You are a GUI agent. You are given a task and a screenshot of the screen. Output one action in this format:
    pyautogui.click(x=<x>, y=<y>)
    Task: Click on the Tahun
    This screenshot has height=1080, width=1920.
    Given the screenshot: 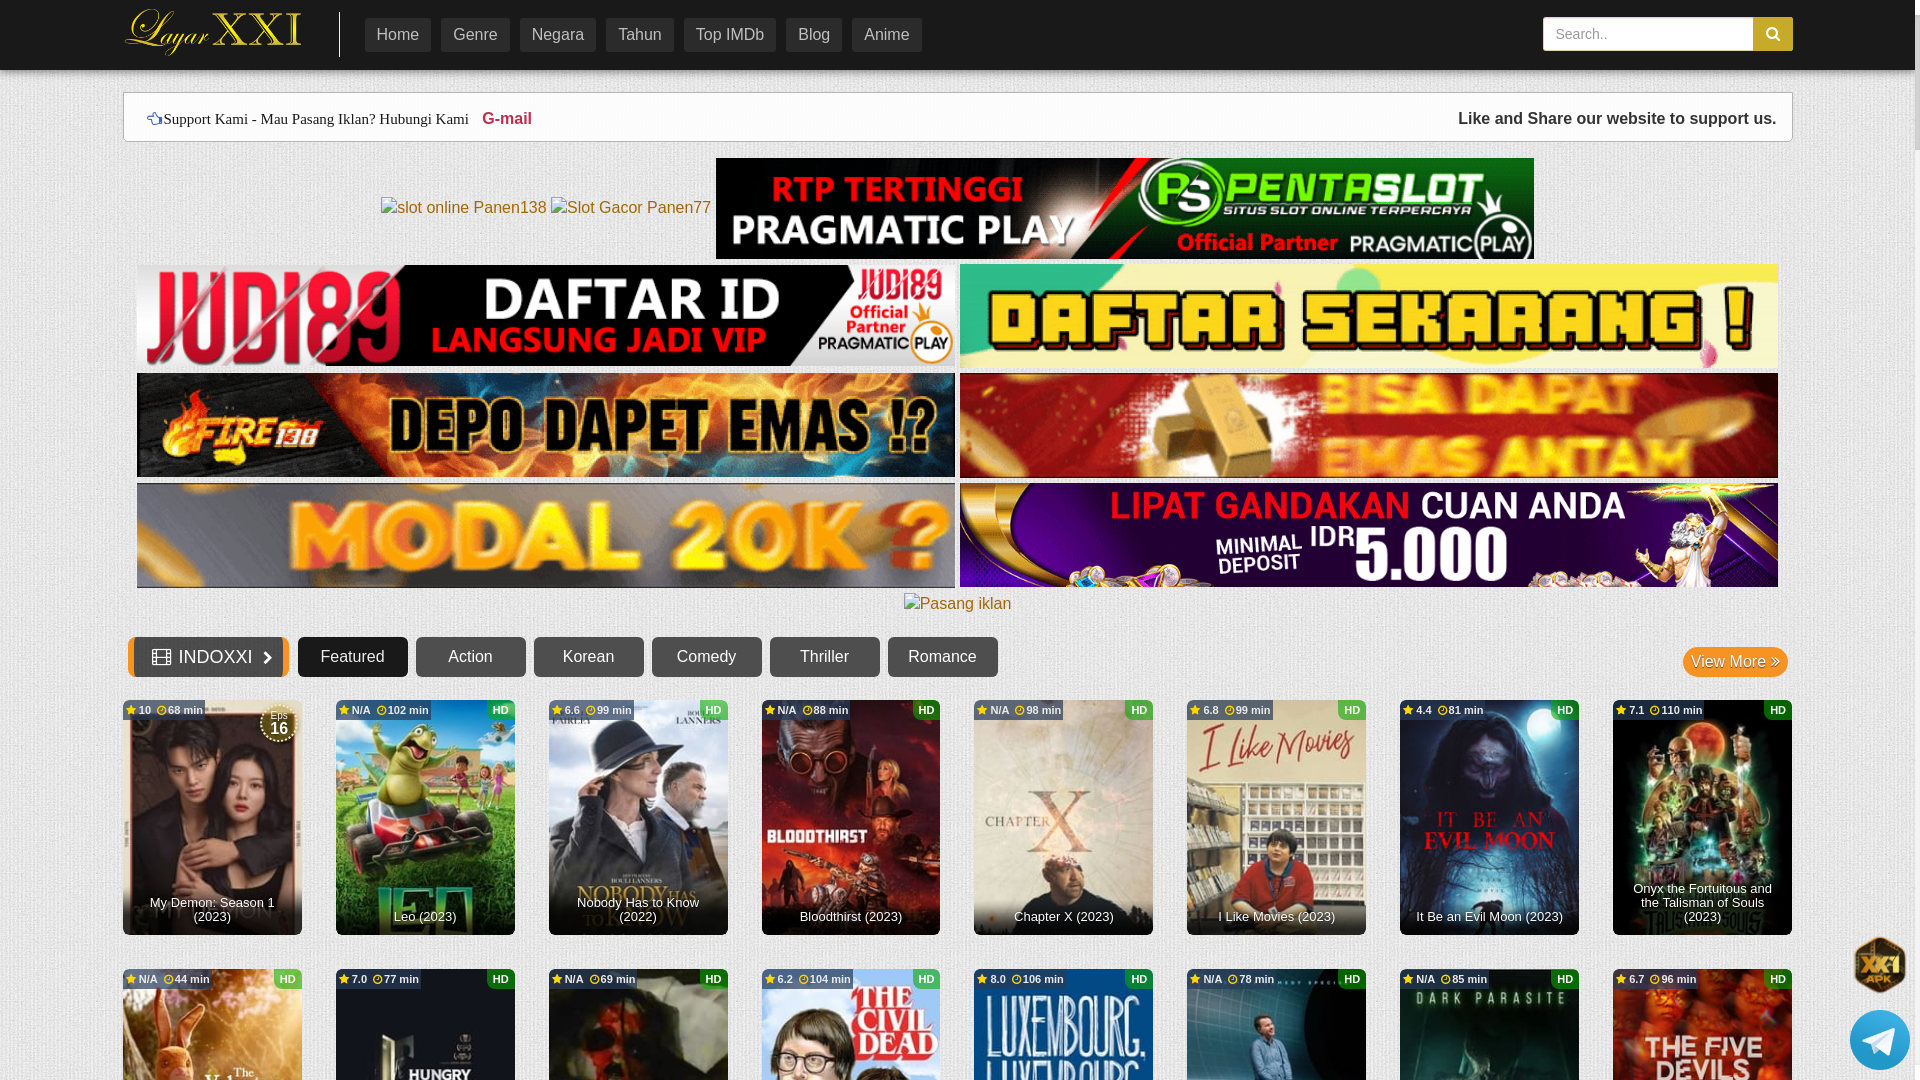 What is the action you would take?
    pyautogui.click(x=640, y=35)
    